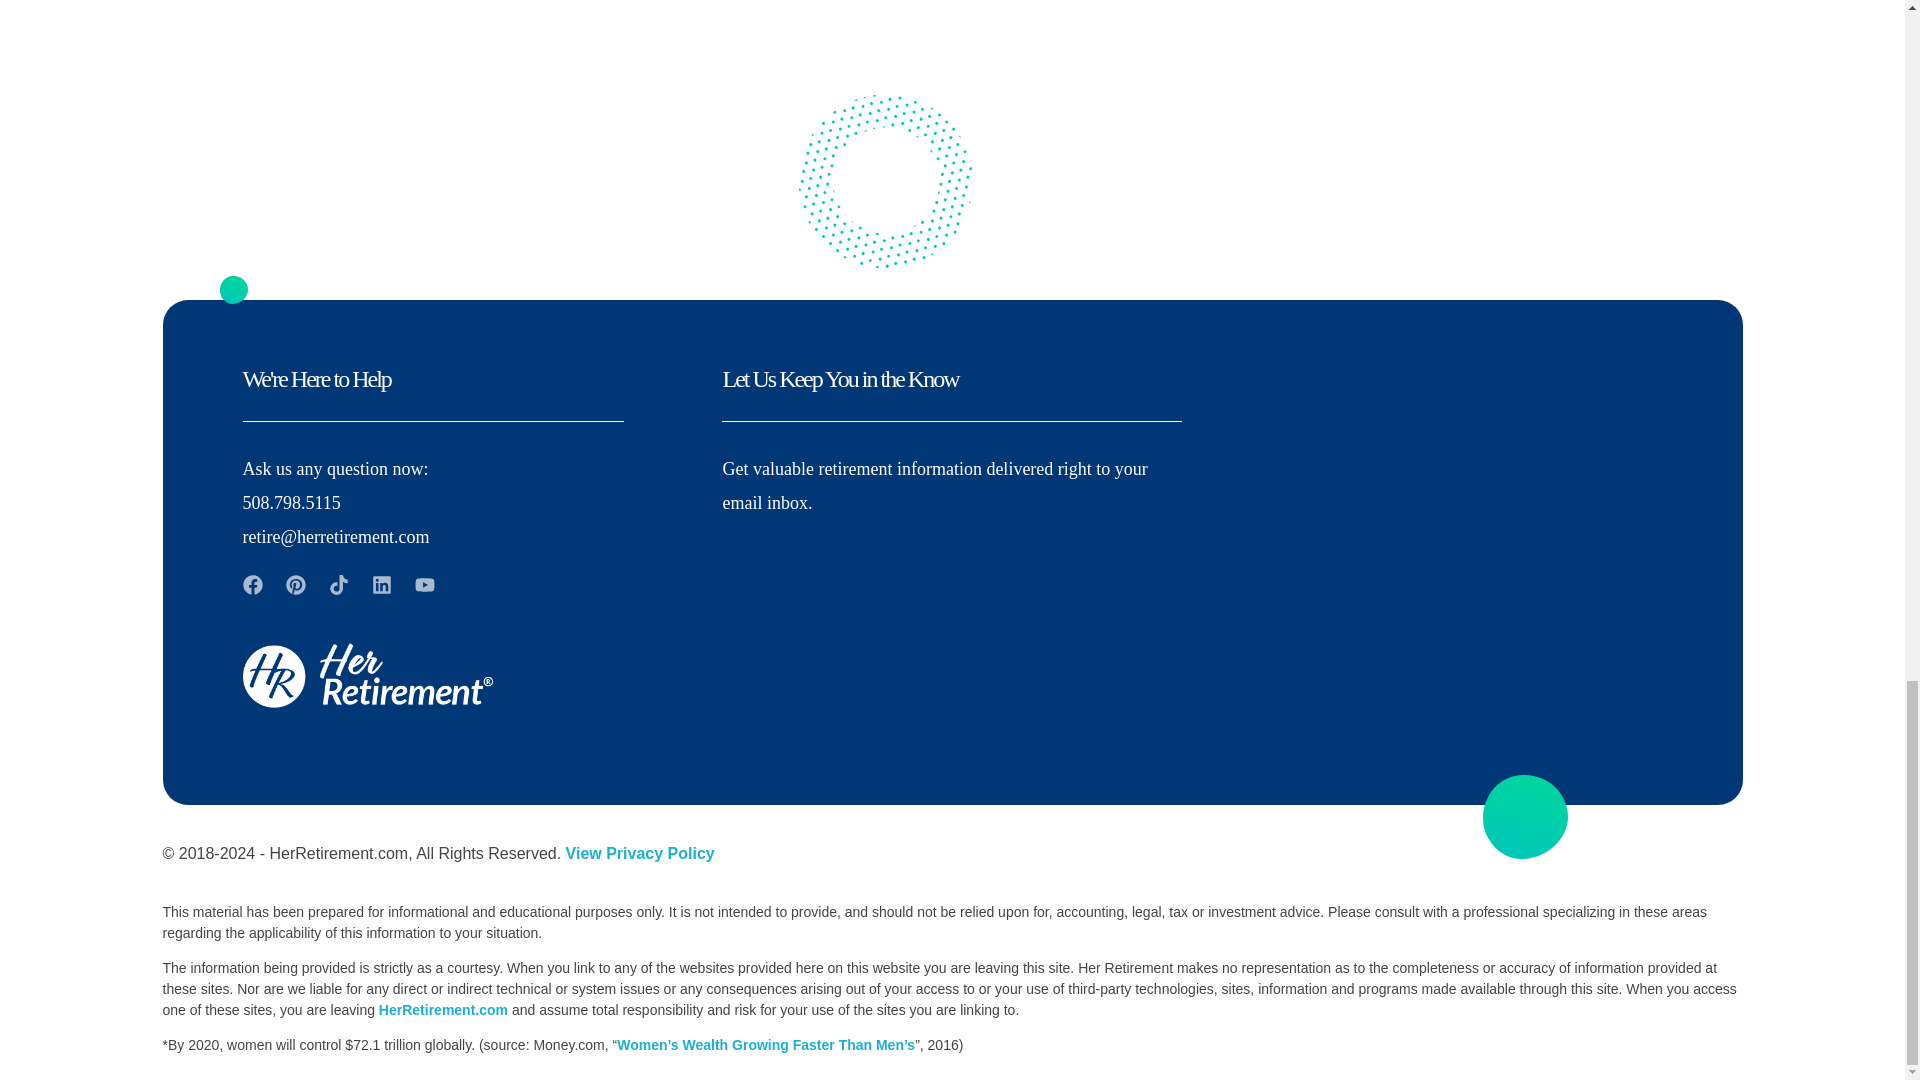 Image resolution: width=1920 pixels, height=1080 pixels. I want to click on Path-1633, so click(232, 290).